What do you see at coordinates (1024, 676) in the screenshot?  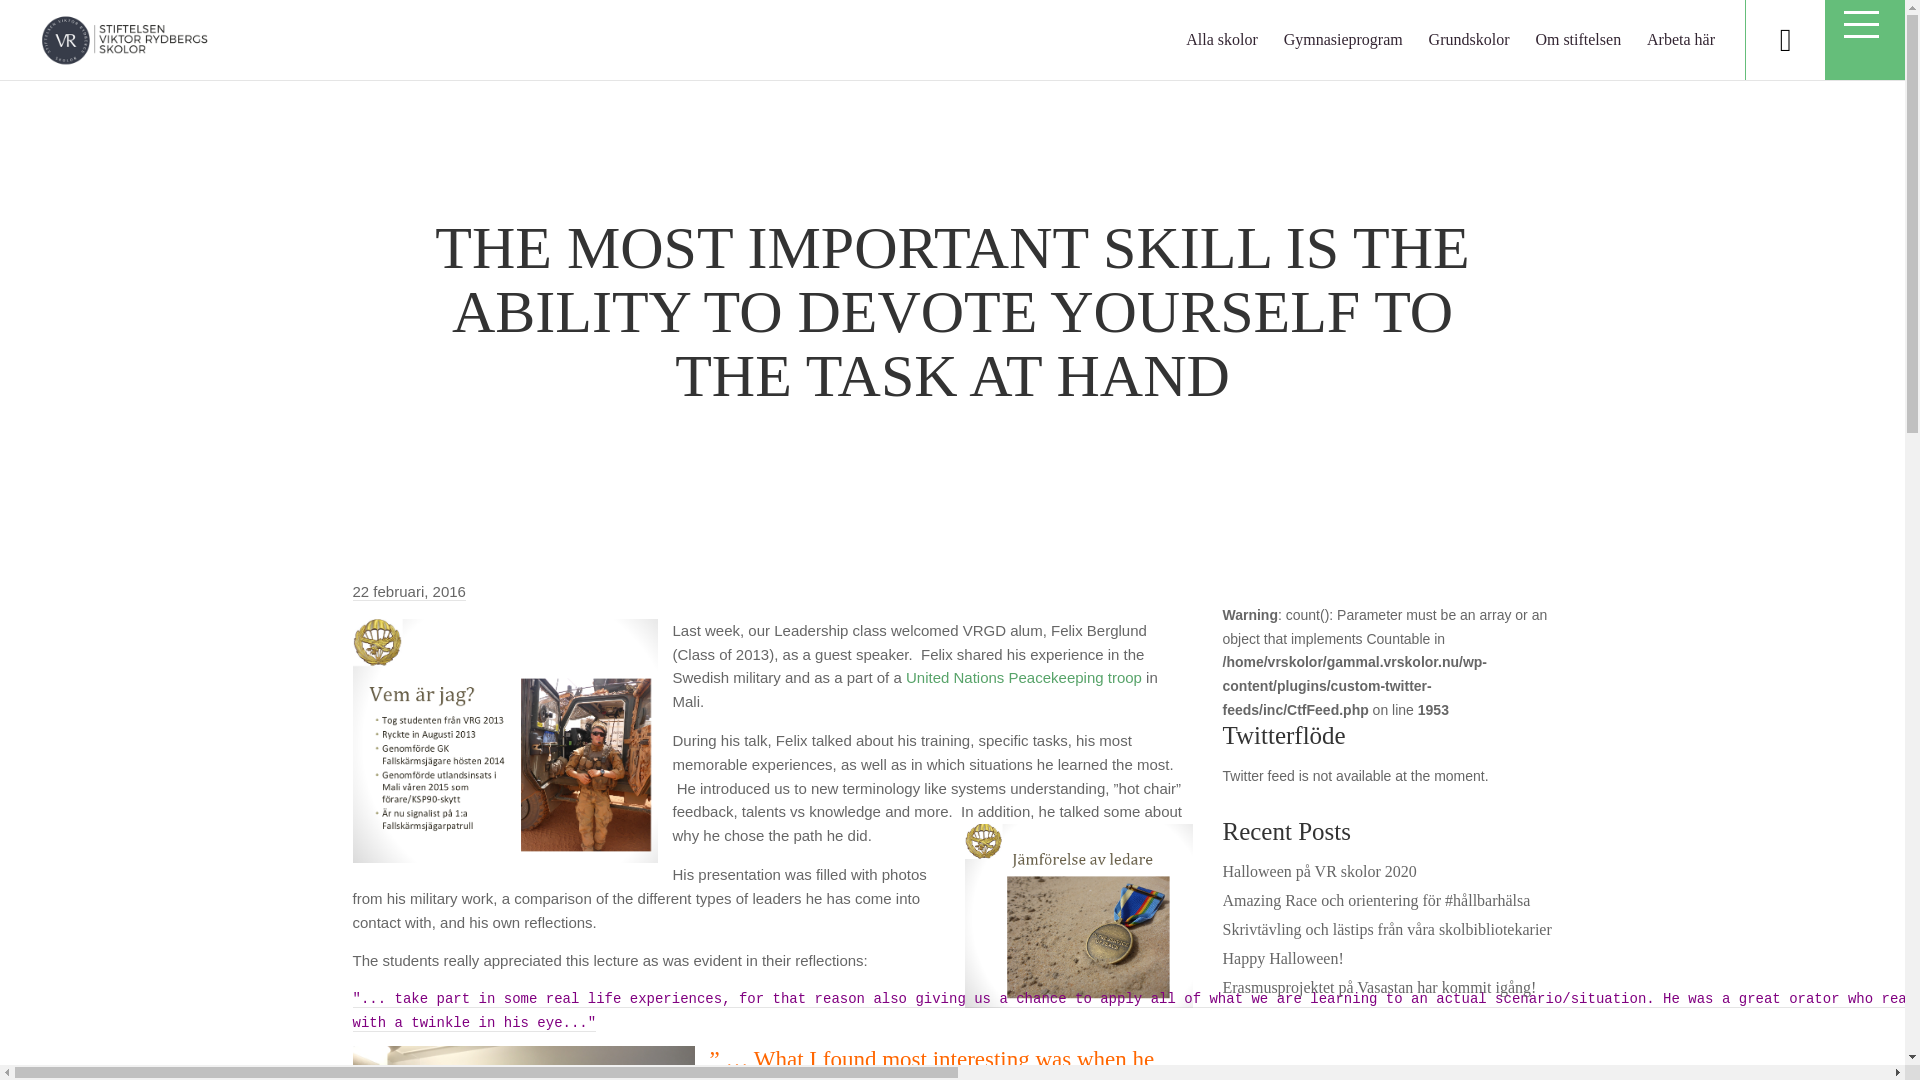 I see `United Nations Peacekeeping troop` at bounding box center [1024, 676].